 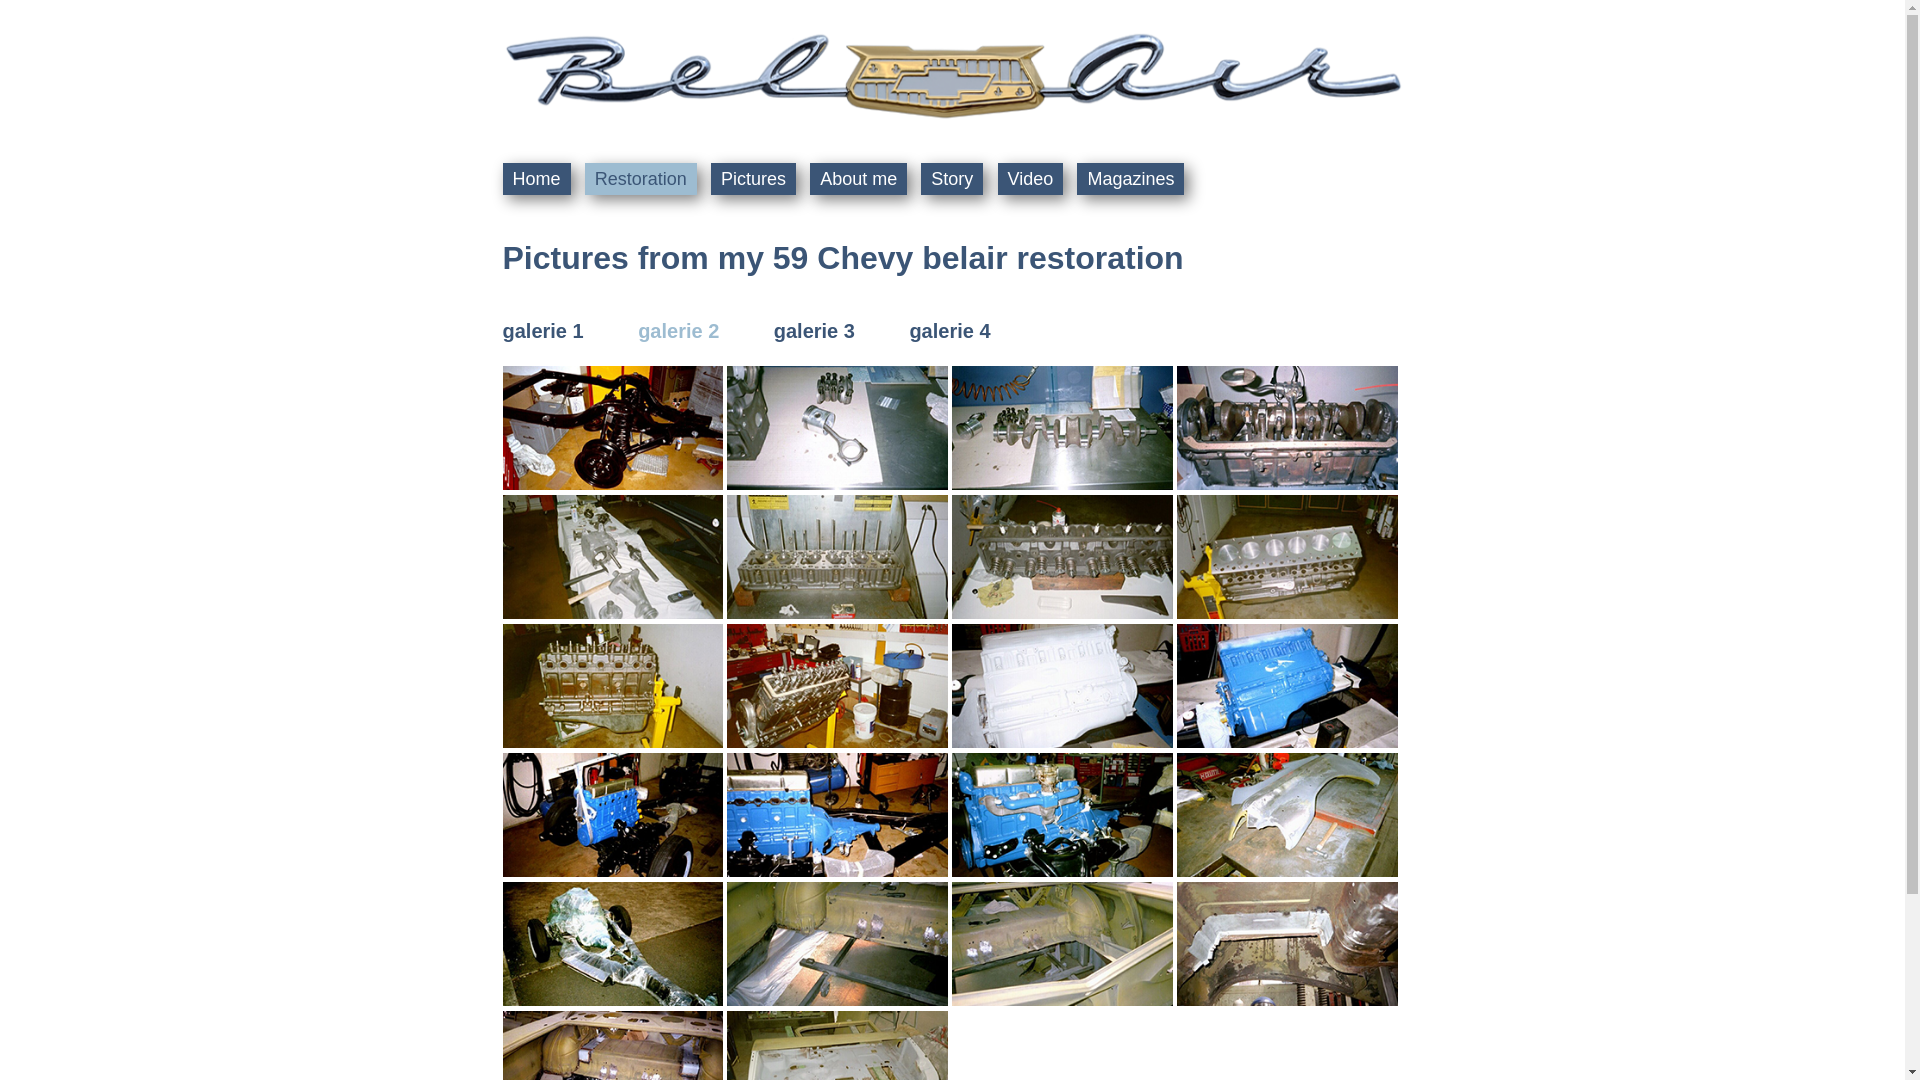 What do you see at coordinates (950, 331) in the screenshot?
I see `galerie 4` at bounding box center [950, 331].